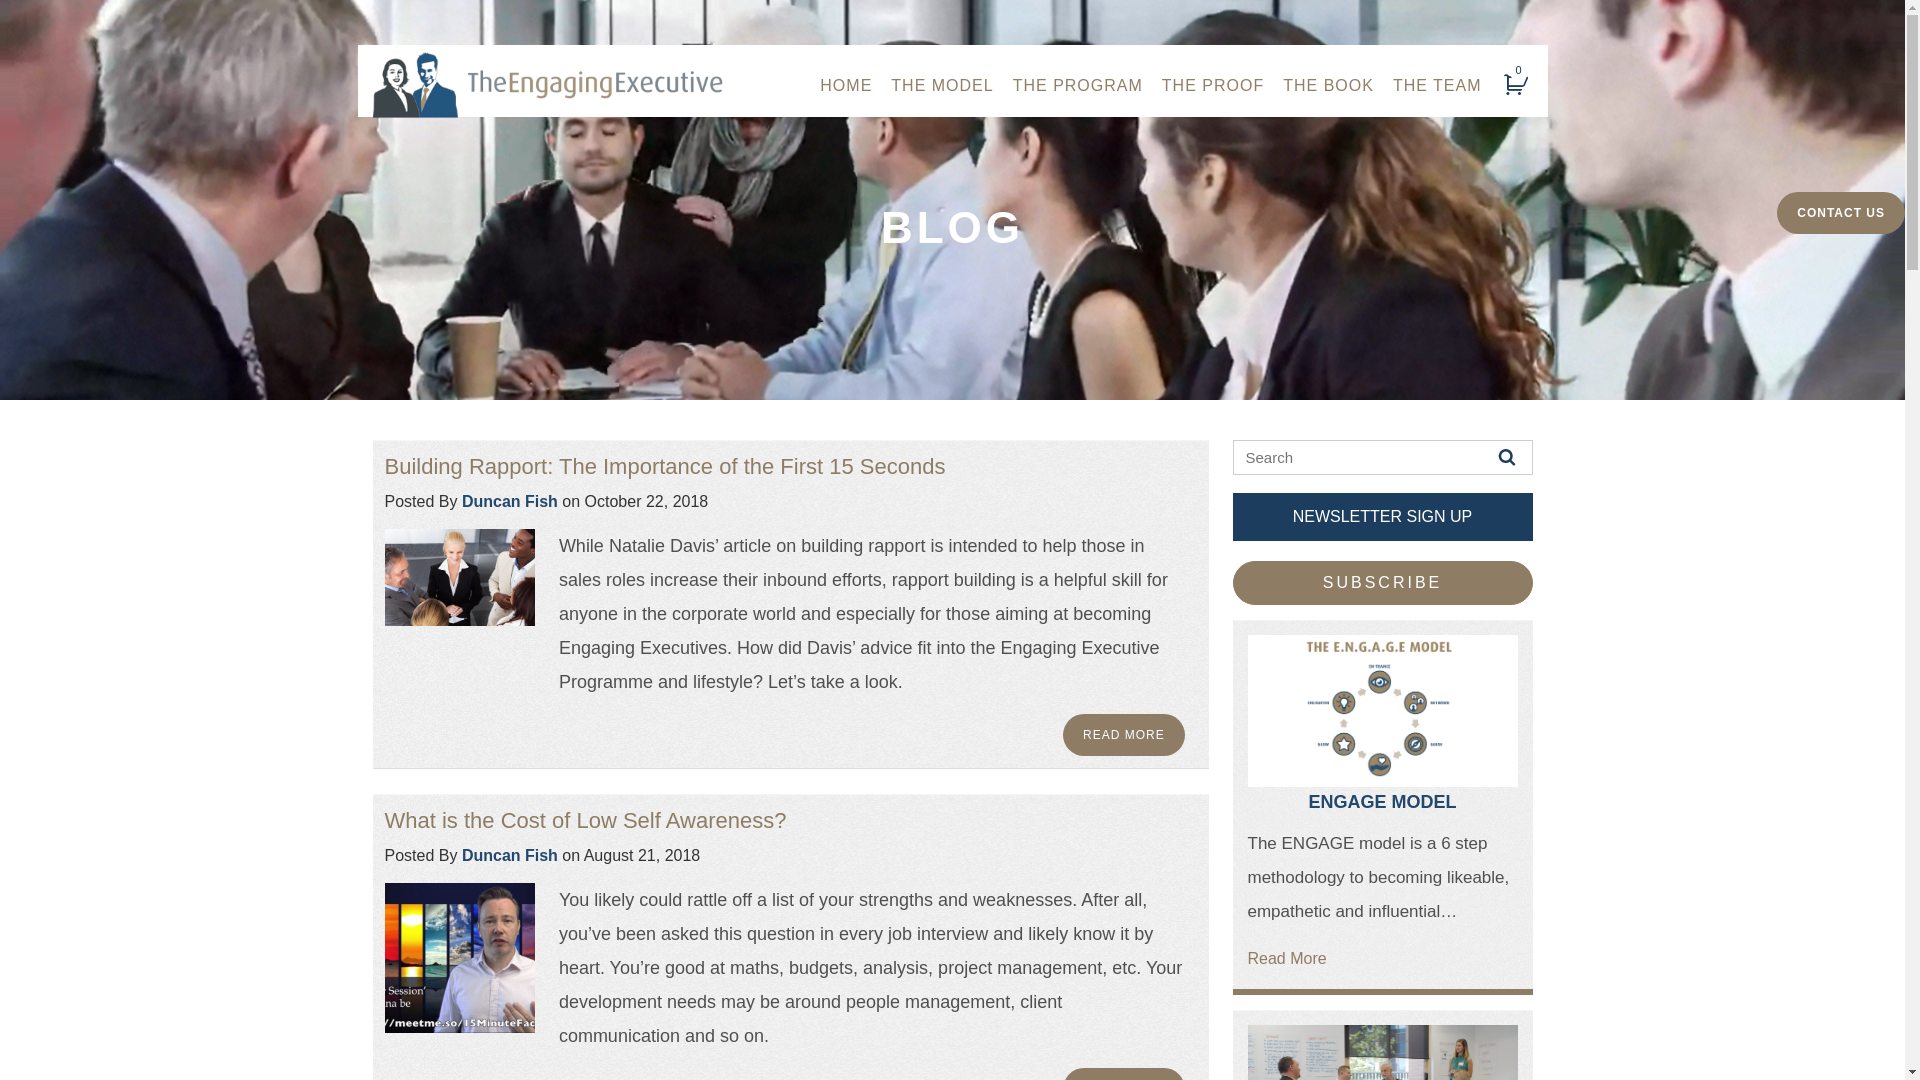  I want to click on THE PROOF, so click(1213, 86).